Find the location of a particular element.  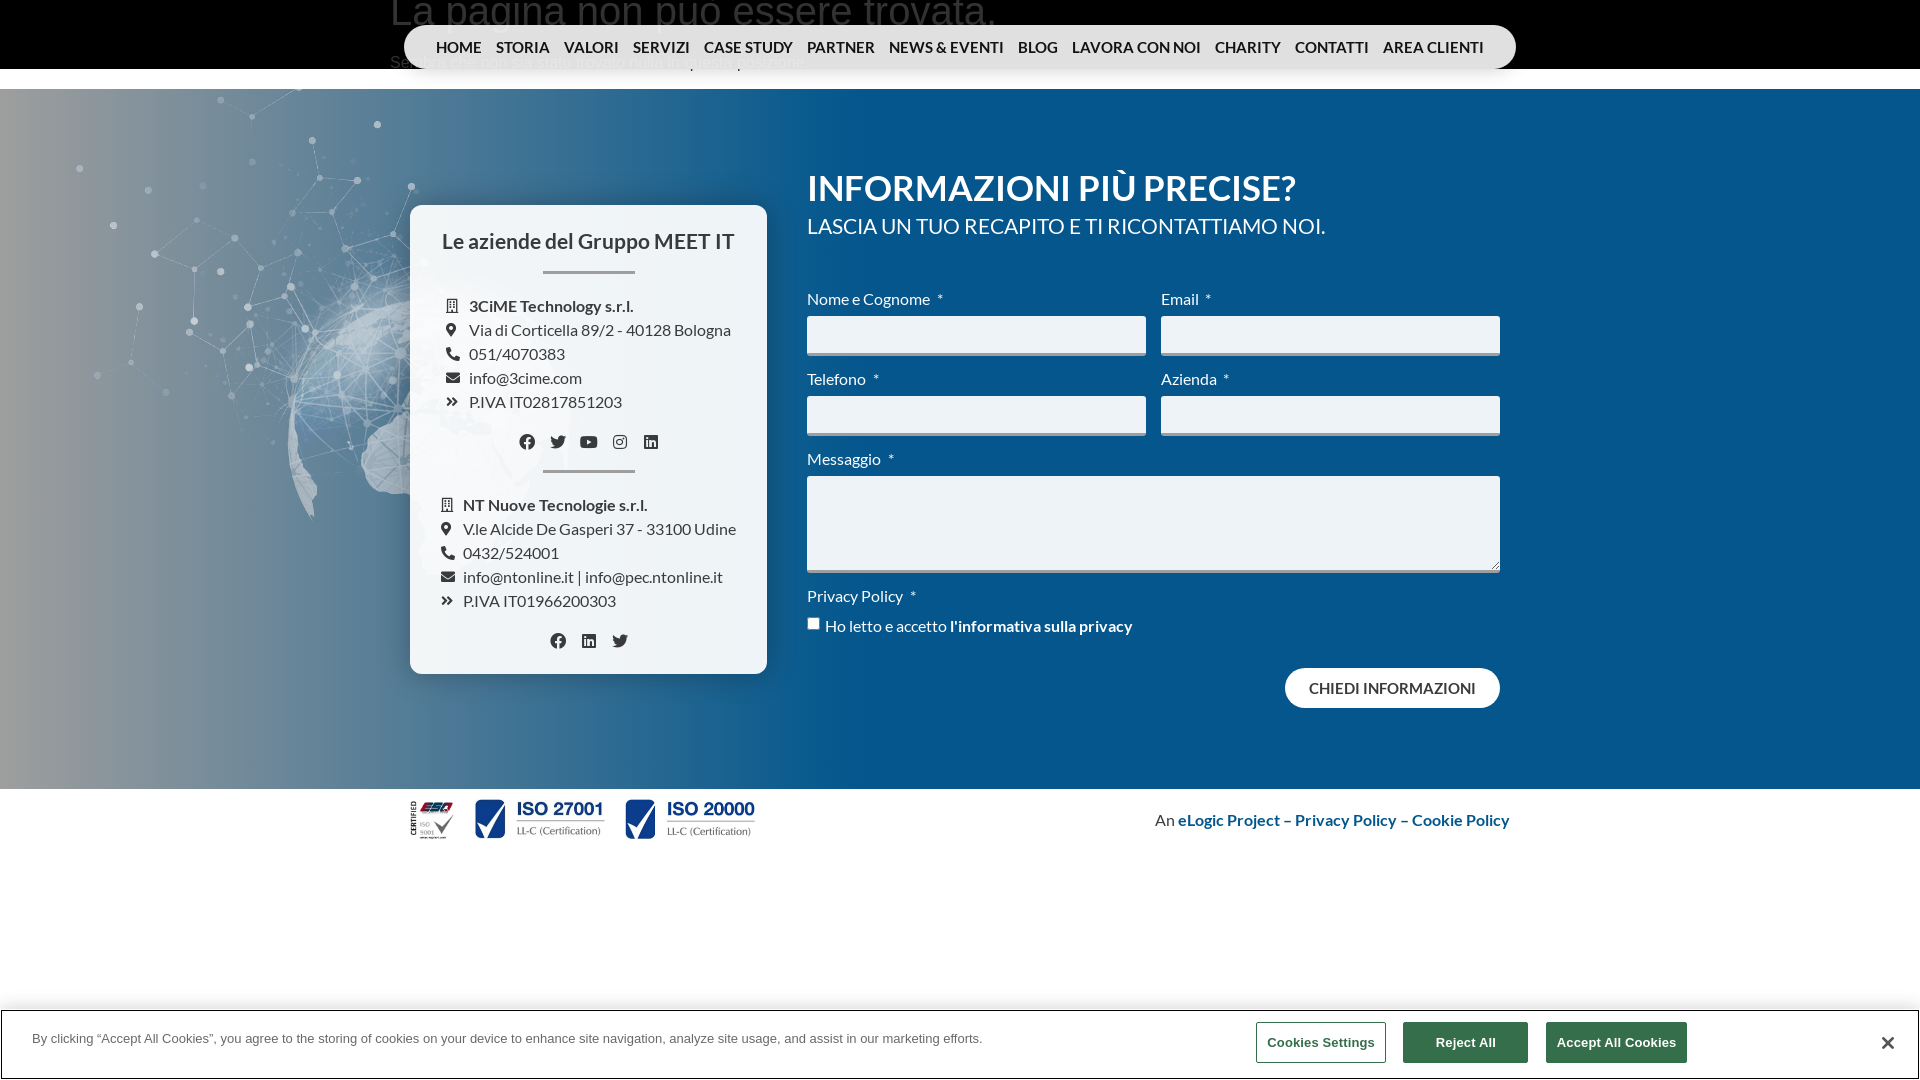

Cookie Policy is located at coordinates (1461, 820).